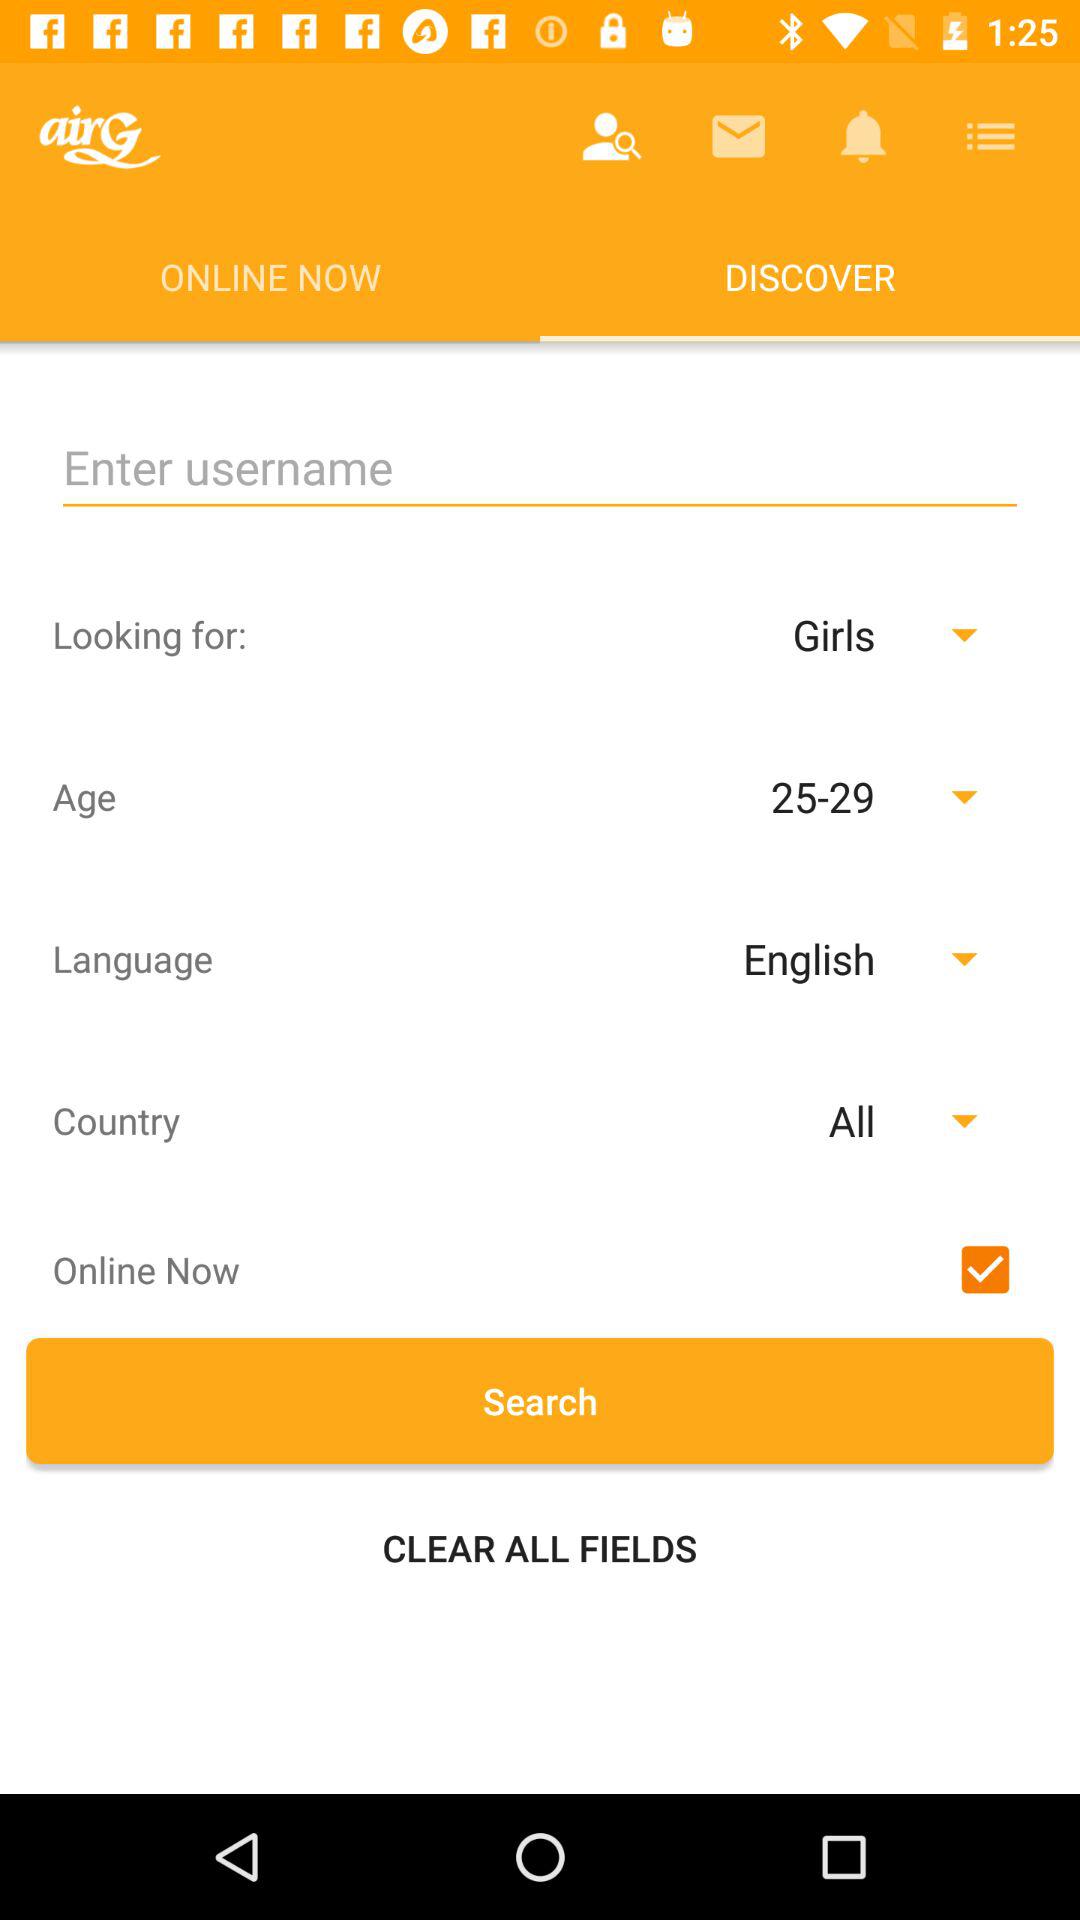  Describe the element at coordinates (100, 136) in the screenshot. I see `open the app next to the discover` at that location.